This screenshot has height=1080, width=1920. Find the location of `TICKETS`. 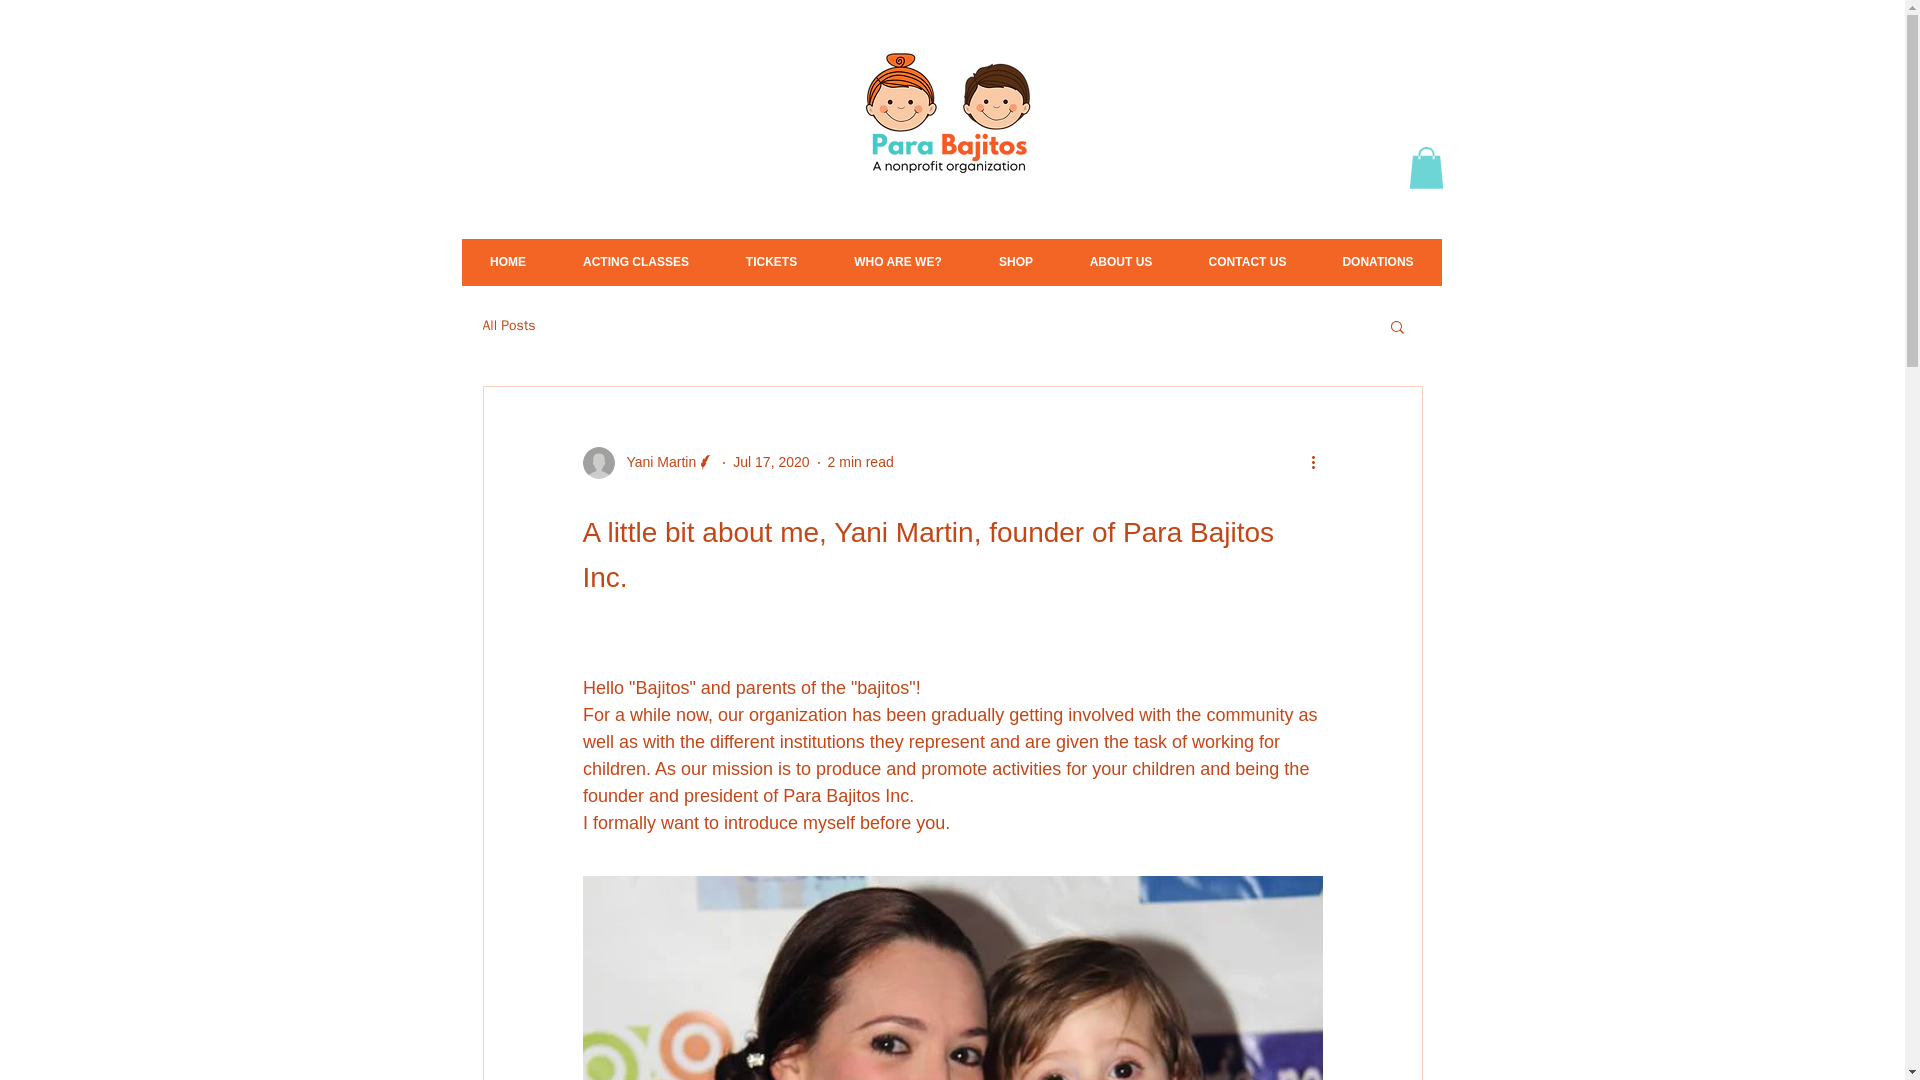

TICKETS is located at coordinates (772, 262).